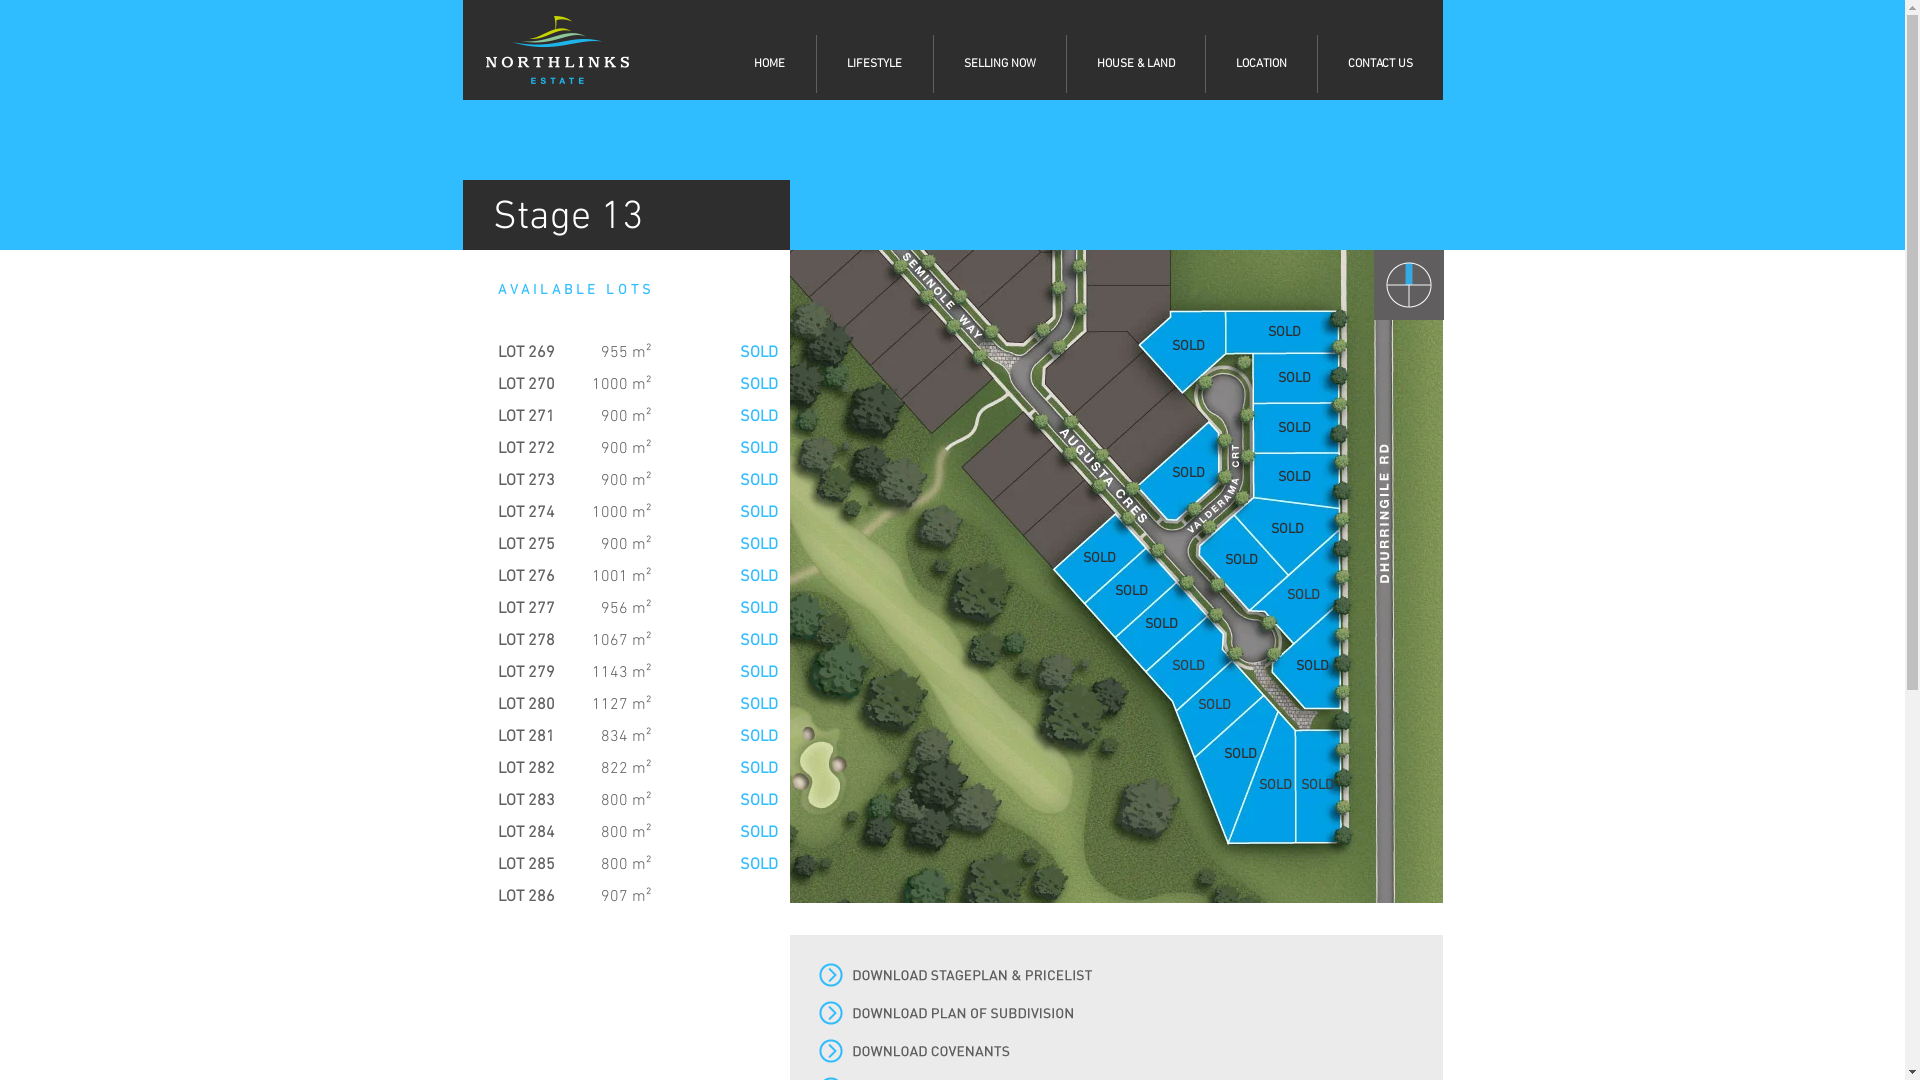 Image resolution: width=1920 pixels, height=1080 pixels. I want to click on LOT 269, so click(526, 353).